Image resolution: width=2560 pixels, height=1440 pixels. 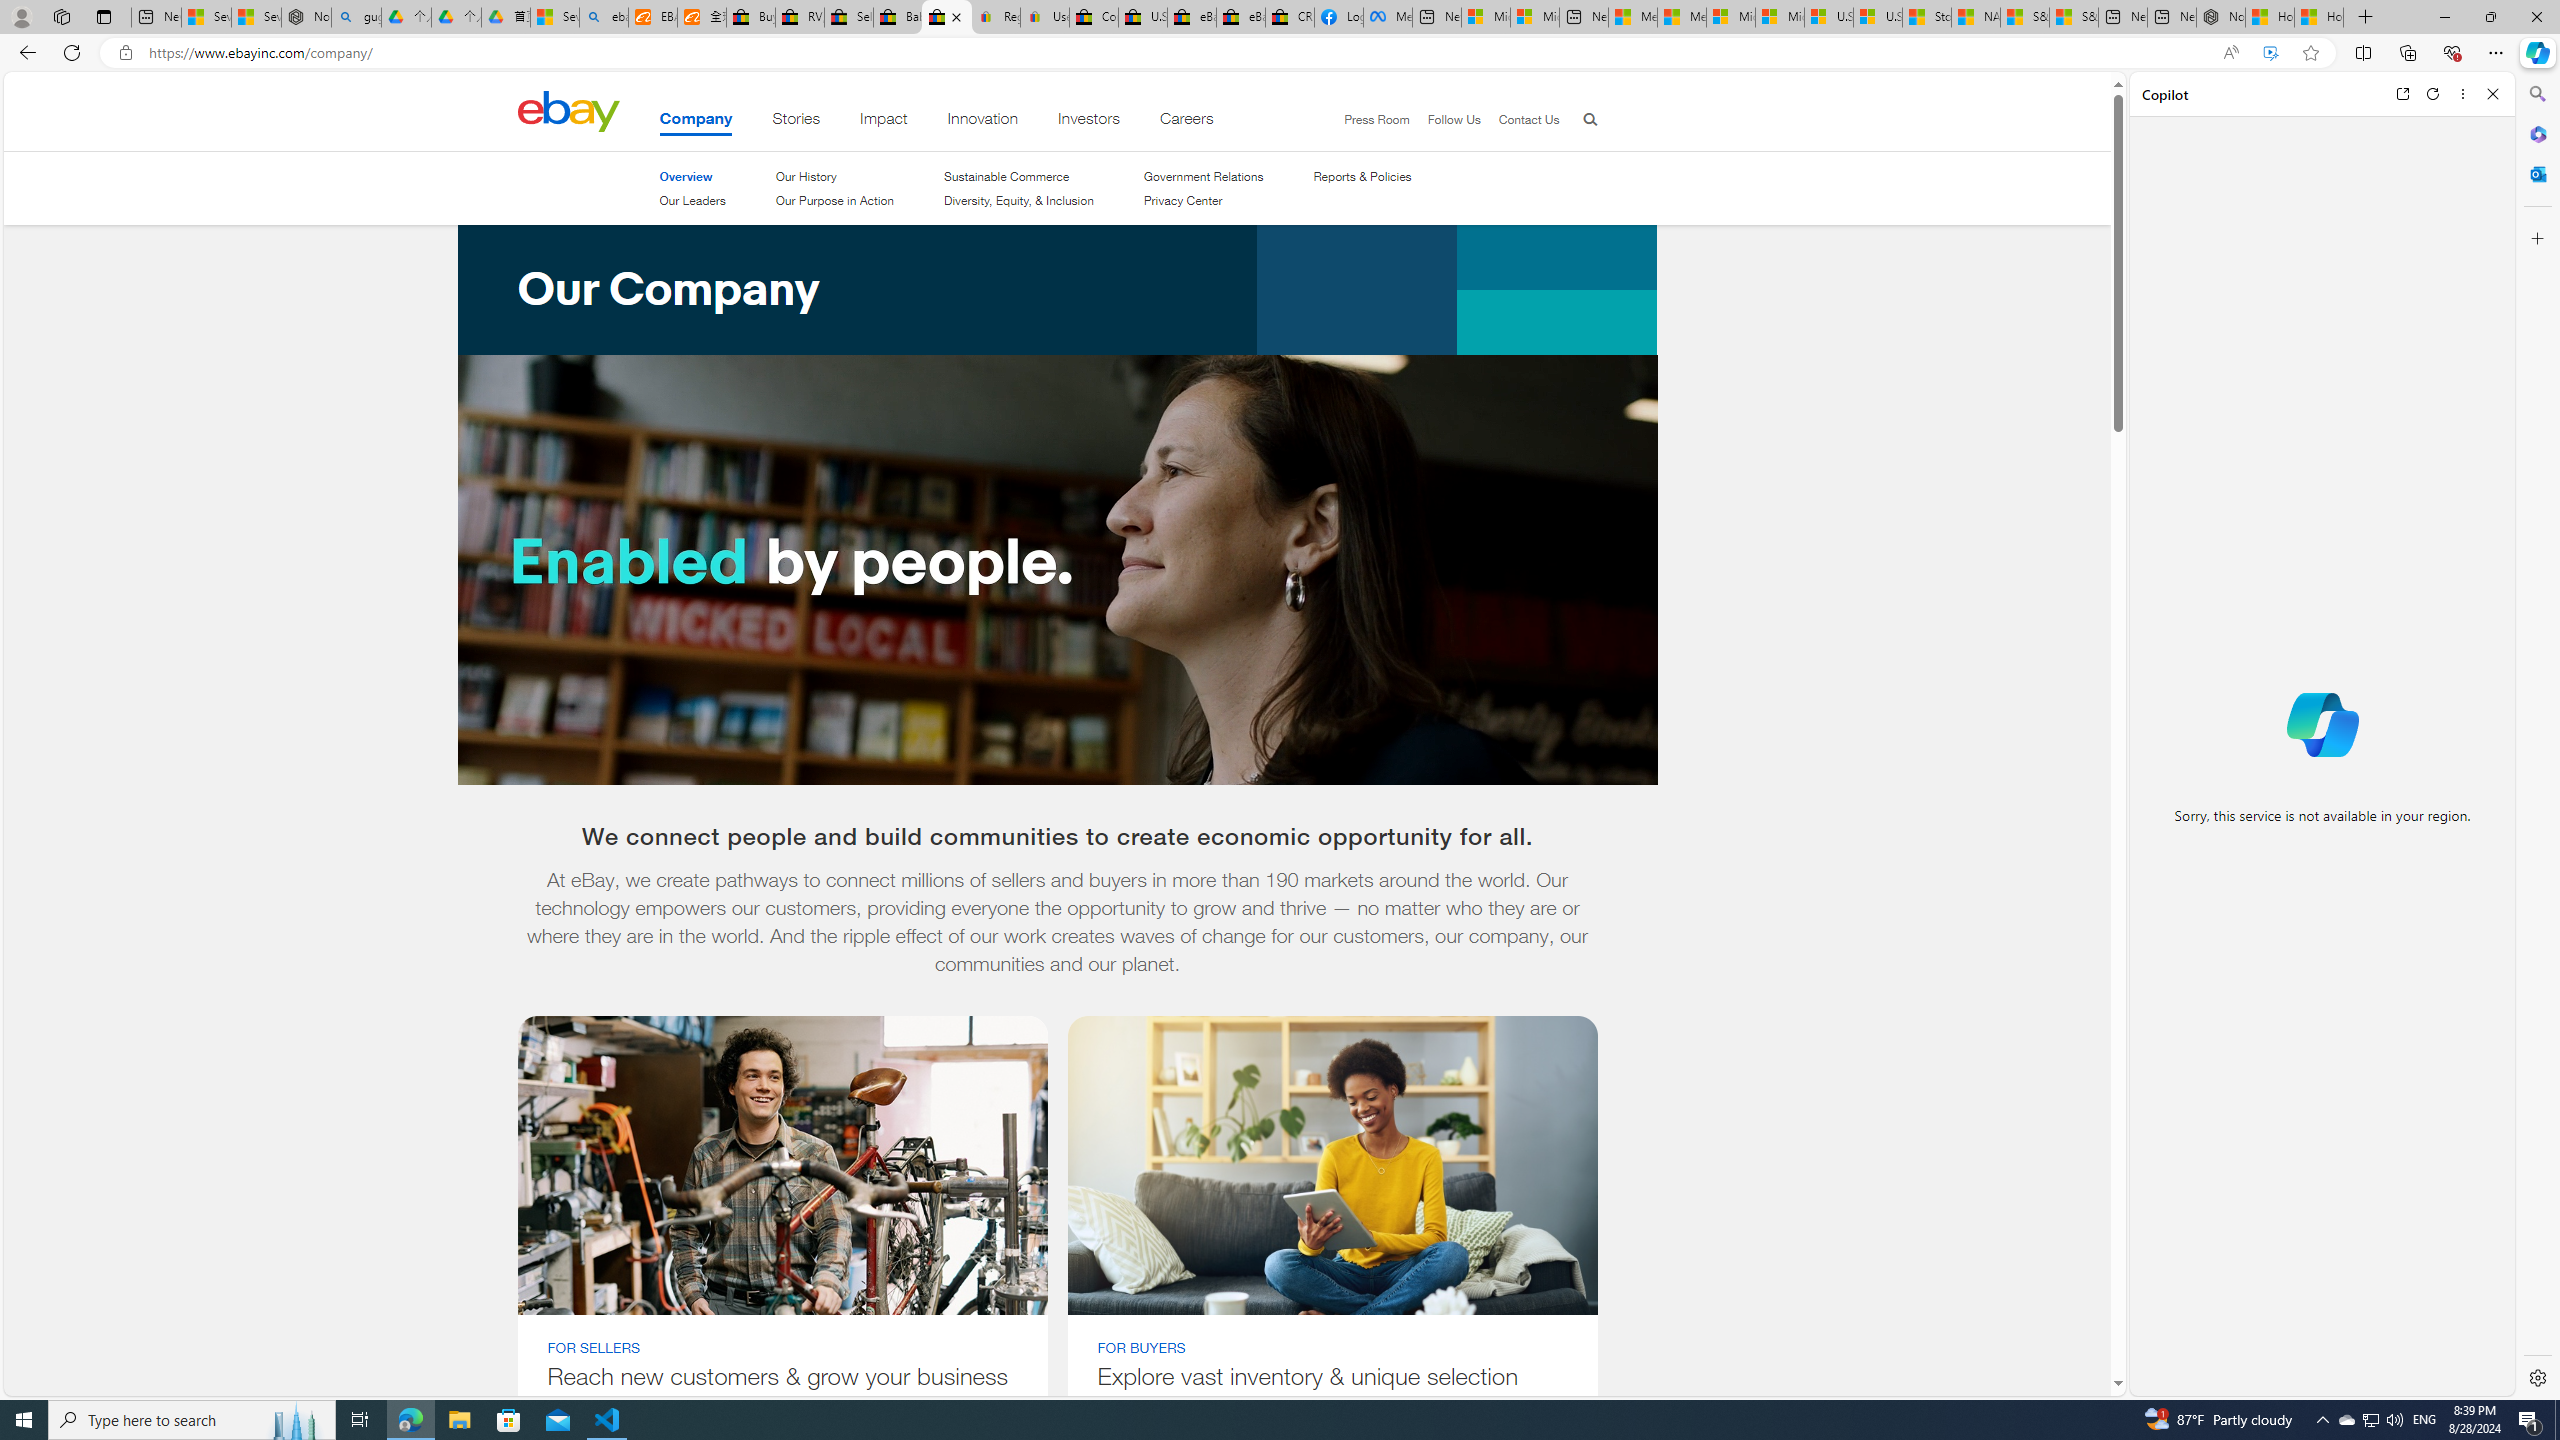 I want to click on Impact, so click(x=884, y=122).